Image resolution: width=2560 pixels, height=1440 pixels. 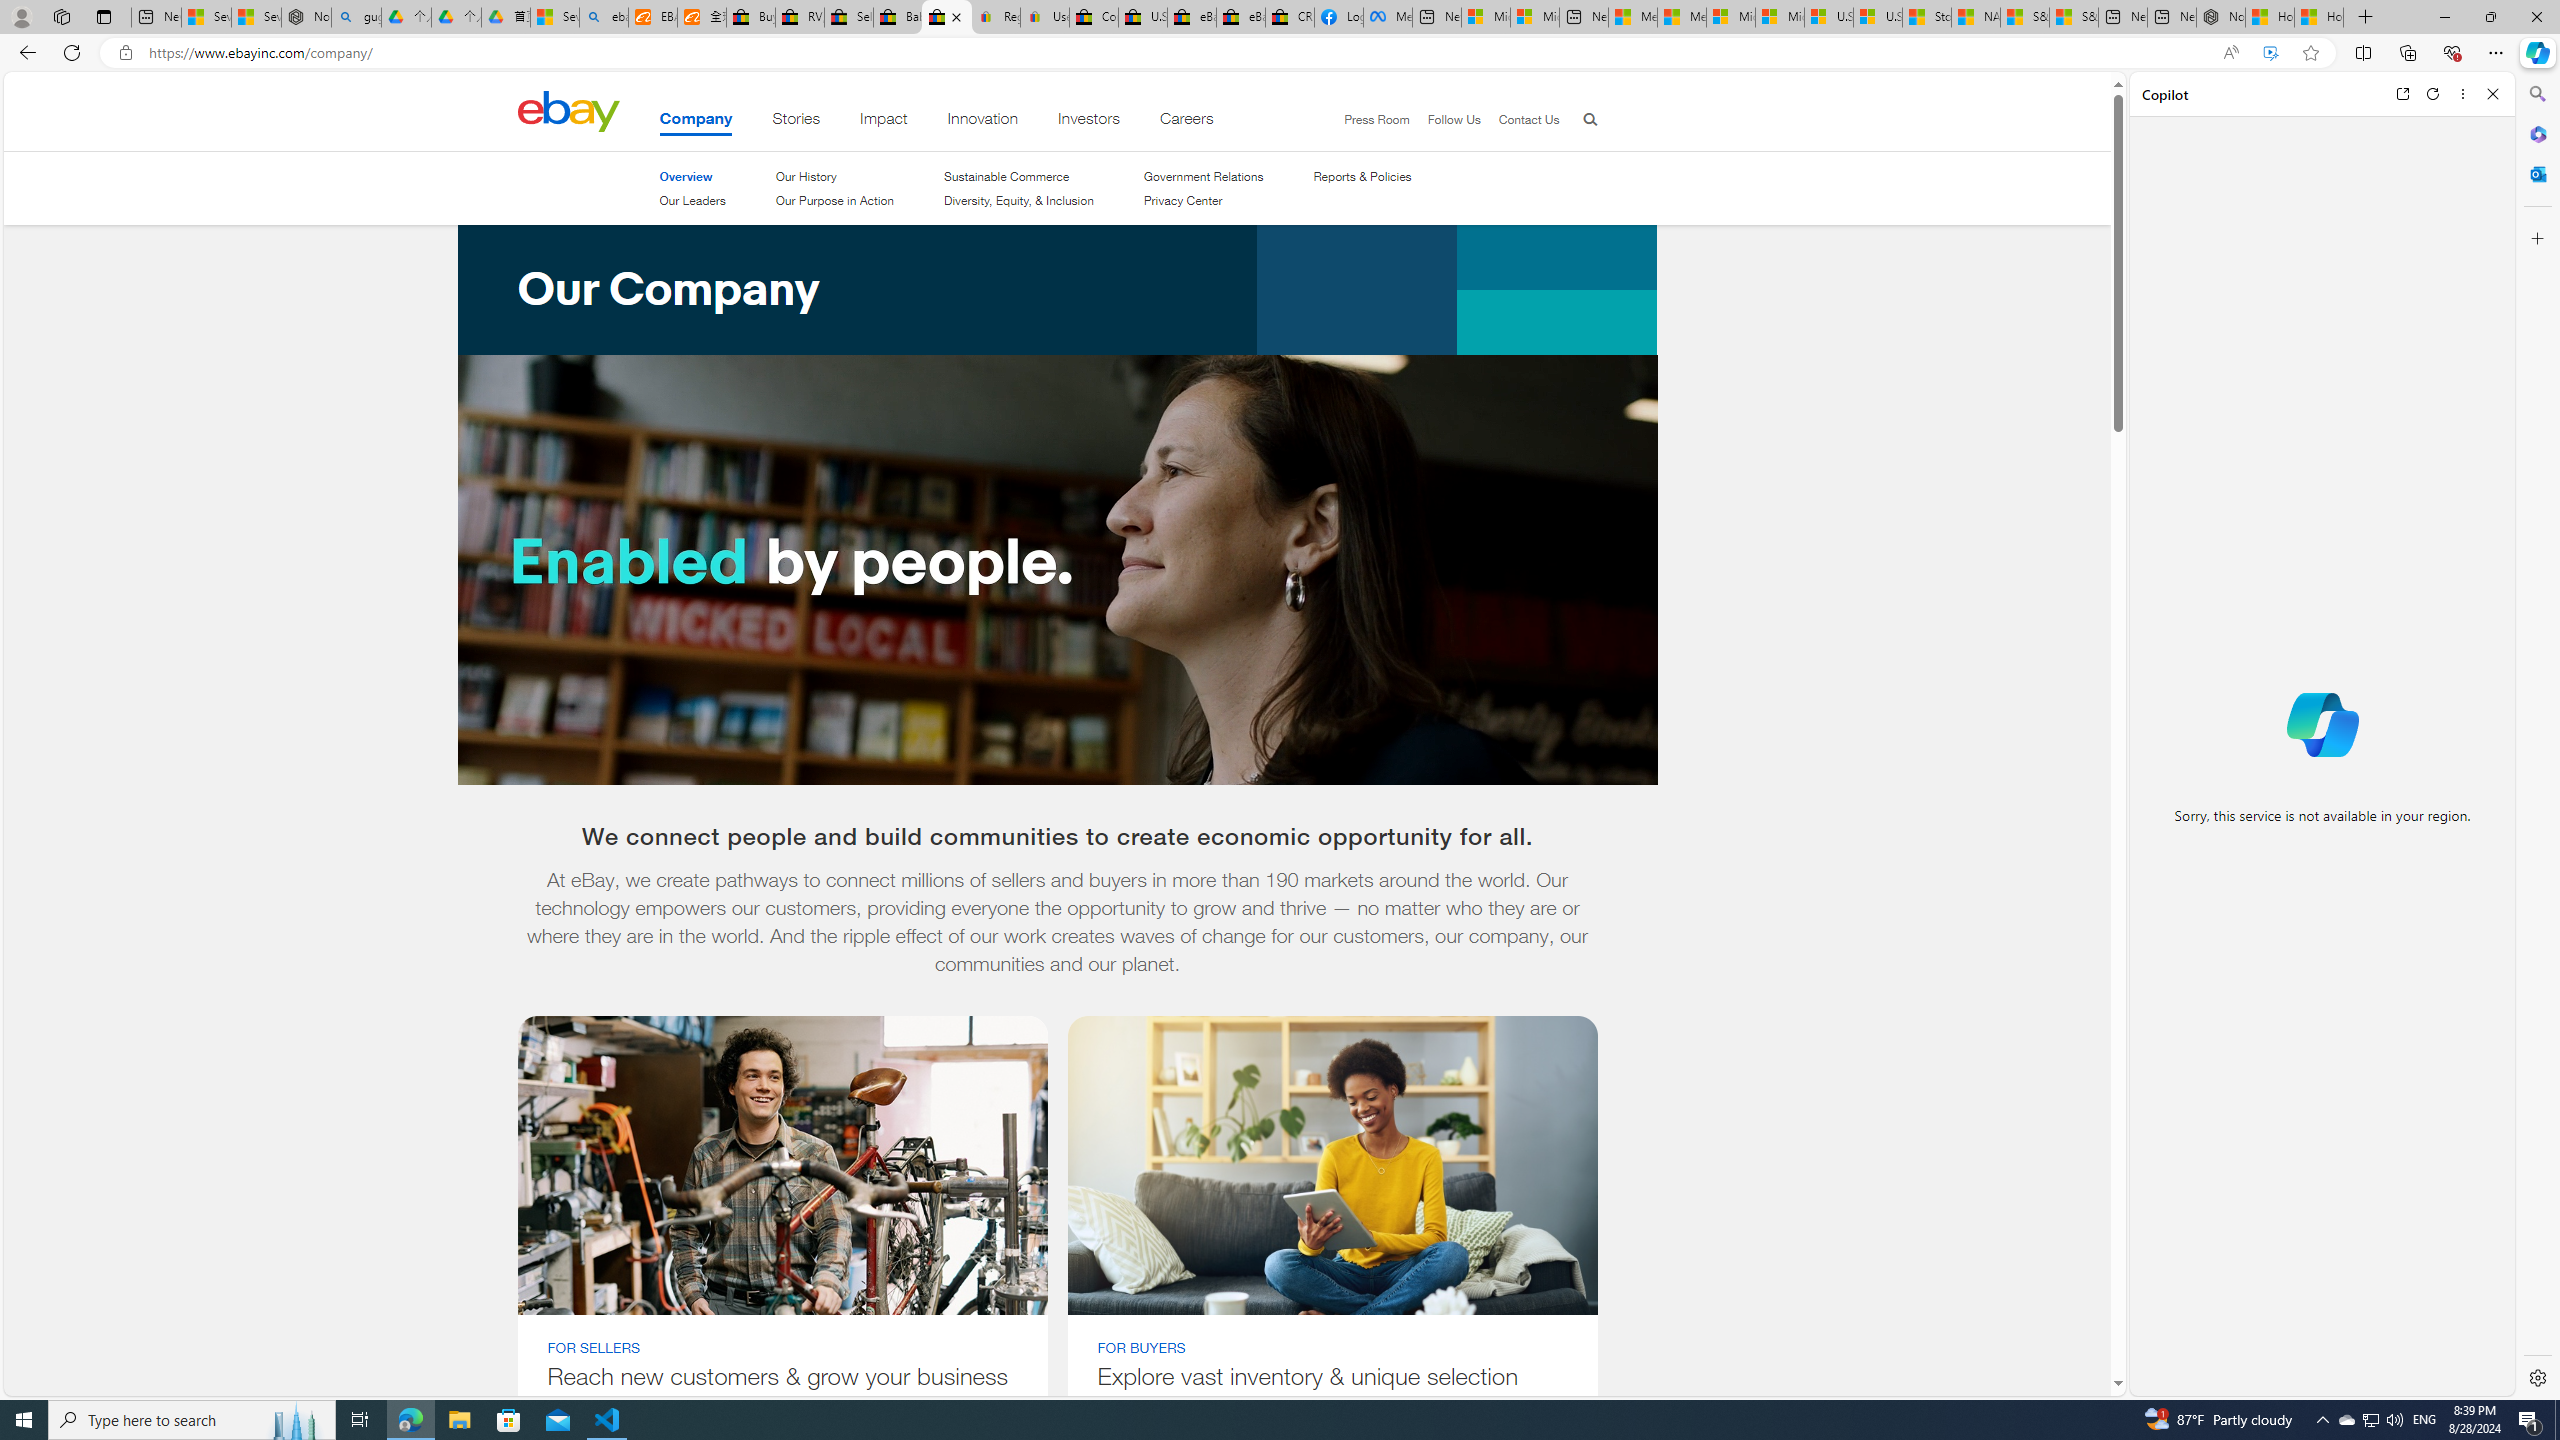 I want to click on Impact, so click(x=884, y=122).